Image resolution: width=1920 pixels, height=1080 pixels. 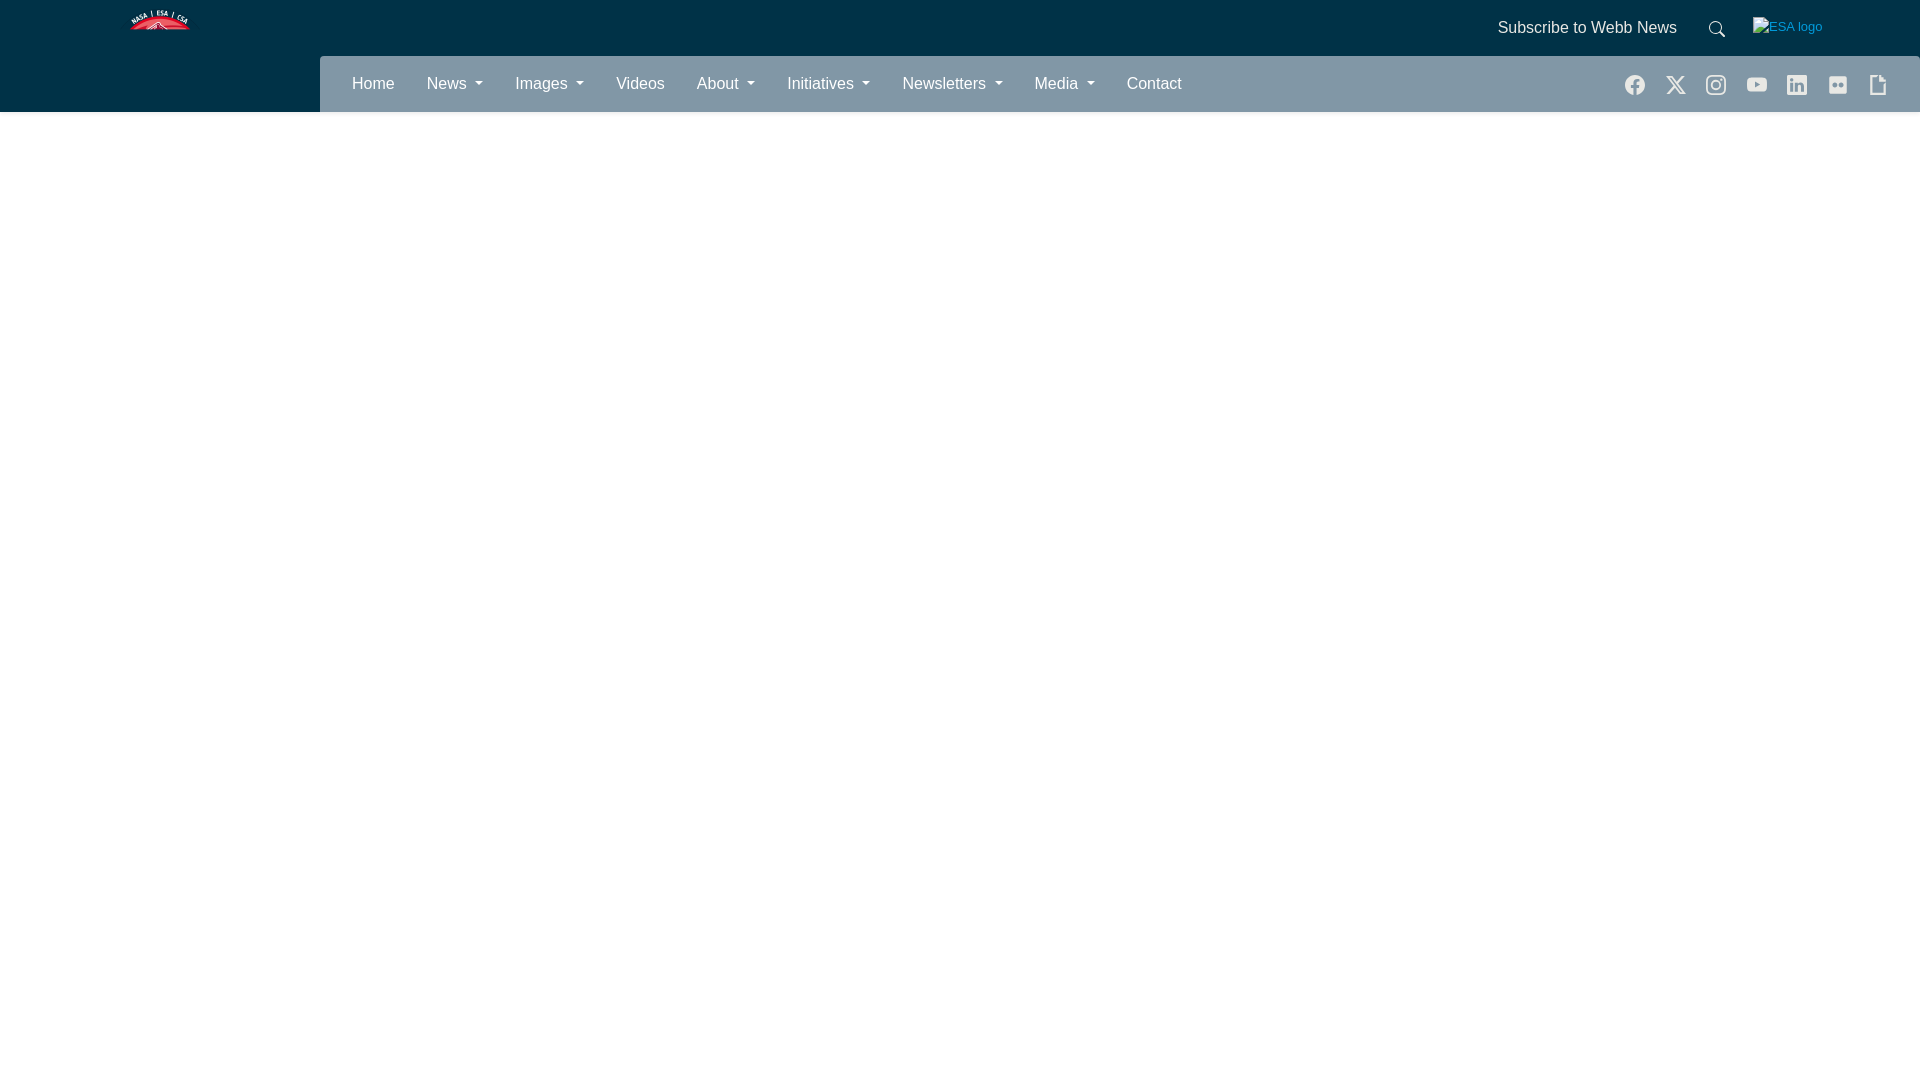 I want to click on Home, so click(x=373, y=83).